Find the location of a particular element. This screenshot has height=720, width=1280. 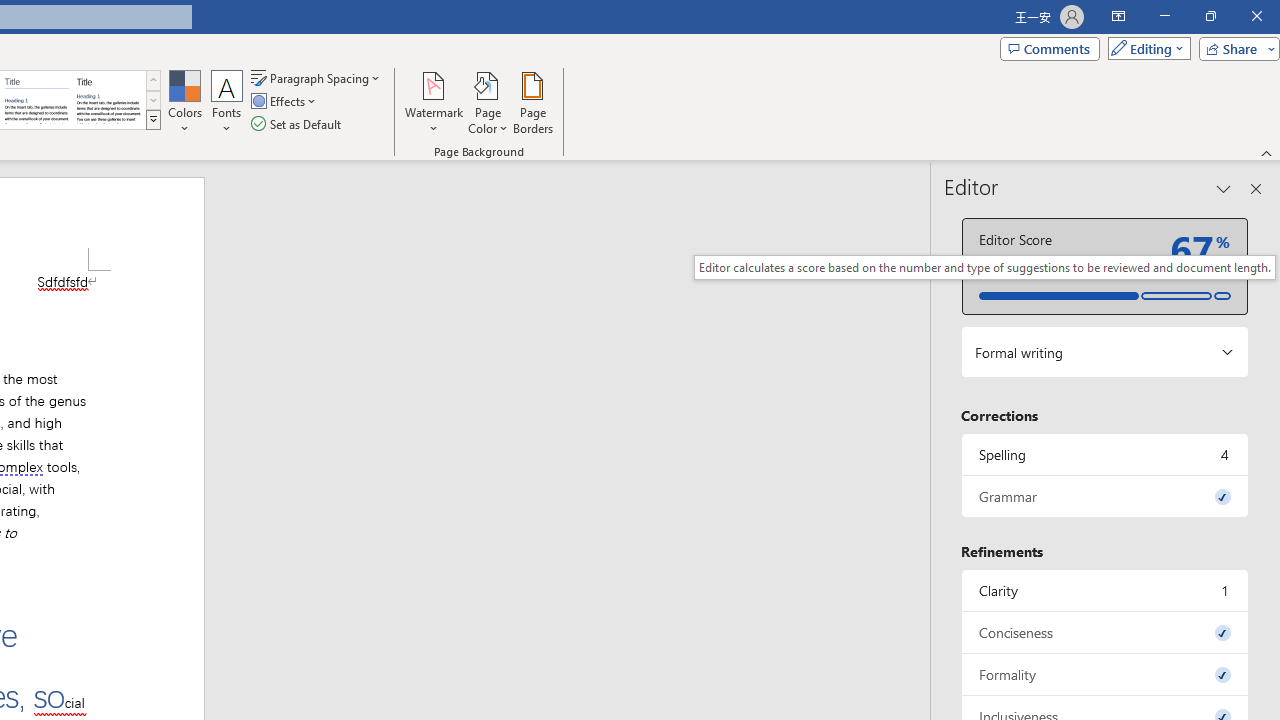

Effects is located at coordinates (285, 102).